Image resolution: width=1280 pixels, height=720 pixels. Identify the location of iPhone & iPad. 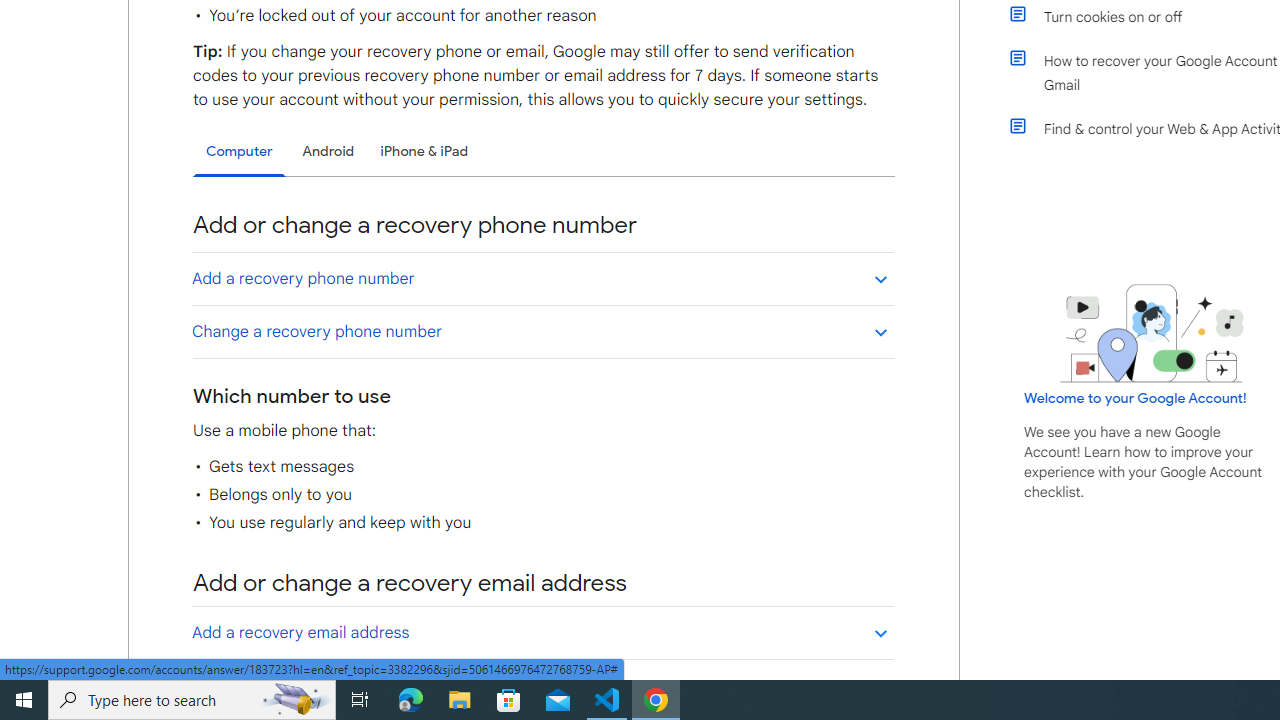
(424, 151).